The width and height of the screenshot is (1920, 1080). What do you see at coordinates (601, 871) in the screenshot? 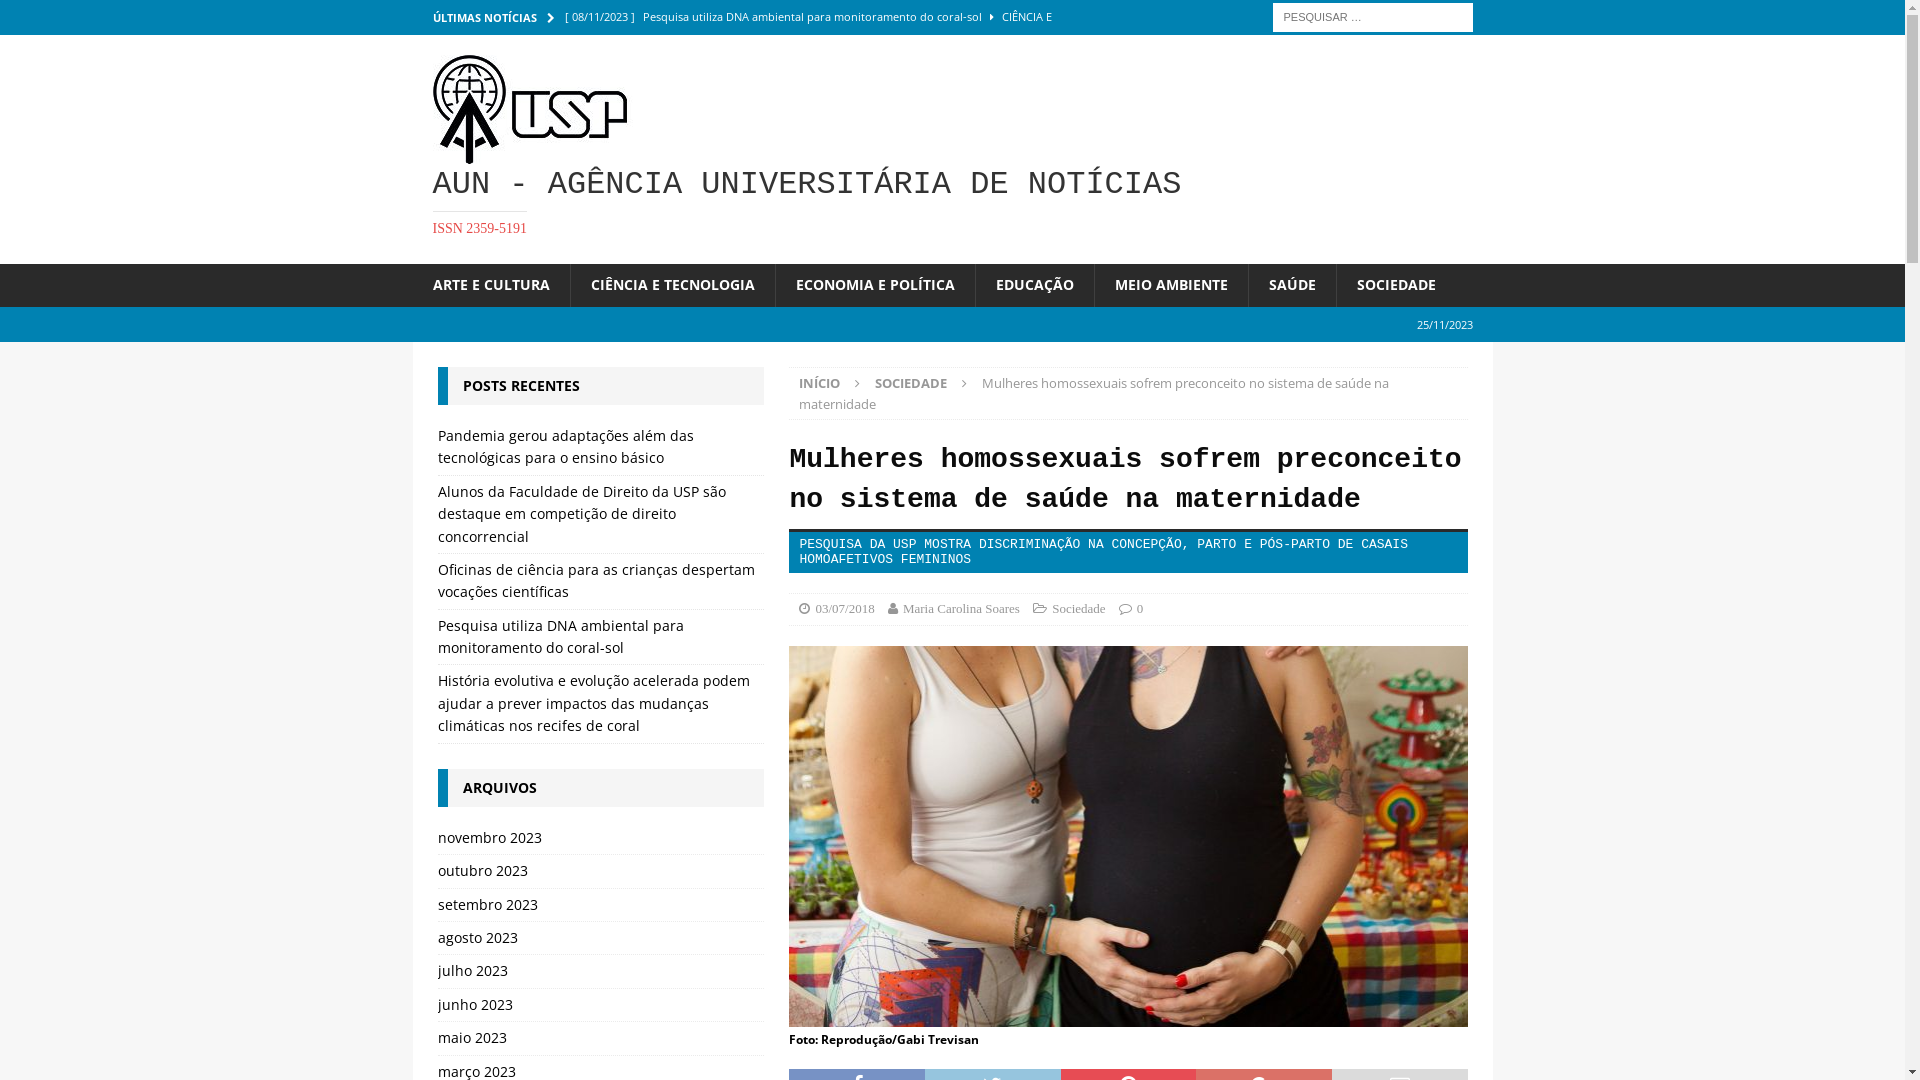
I see `outubro 2023` at bounding box center [601, 871].